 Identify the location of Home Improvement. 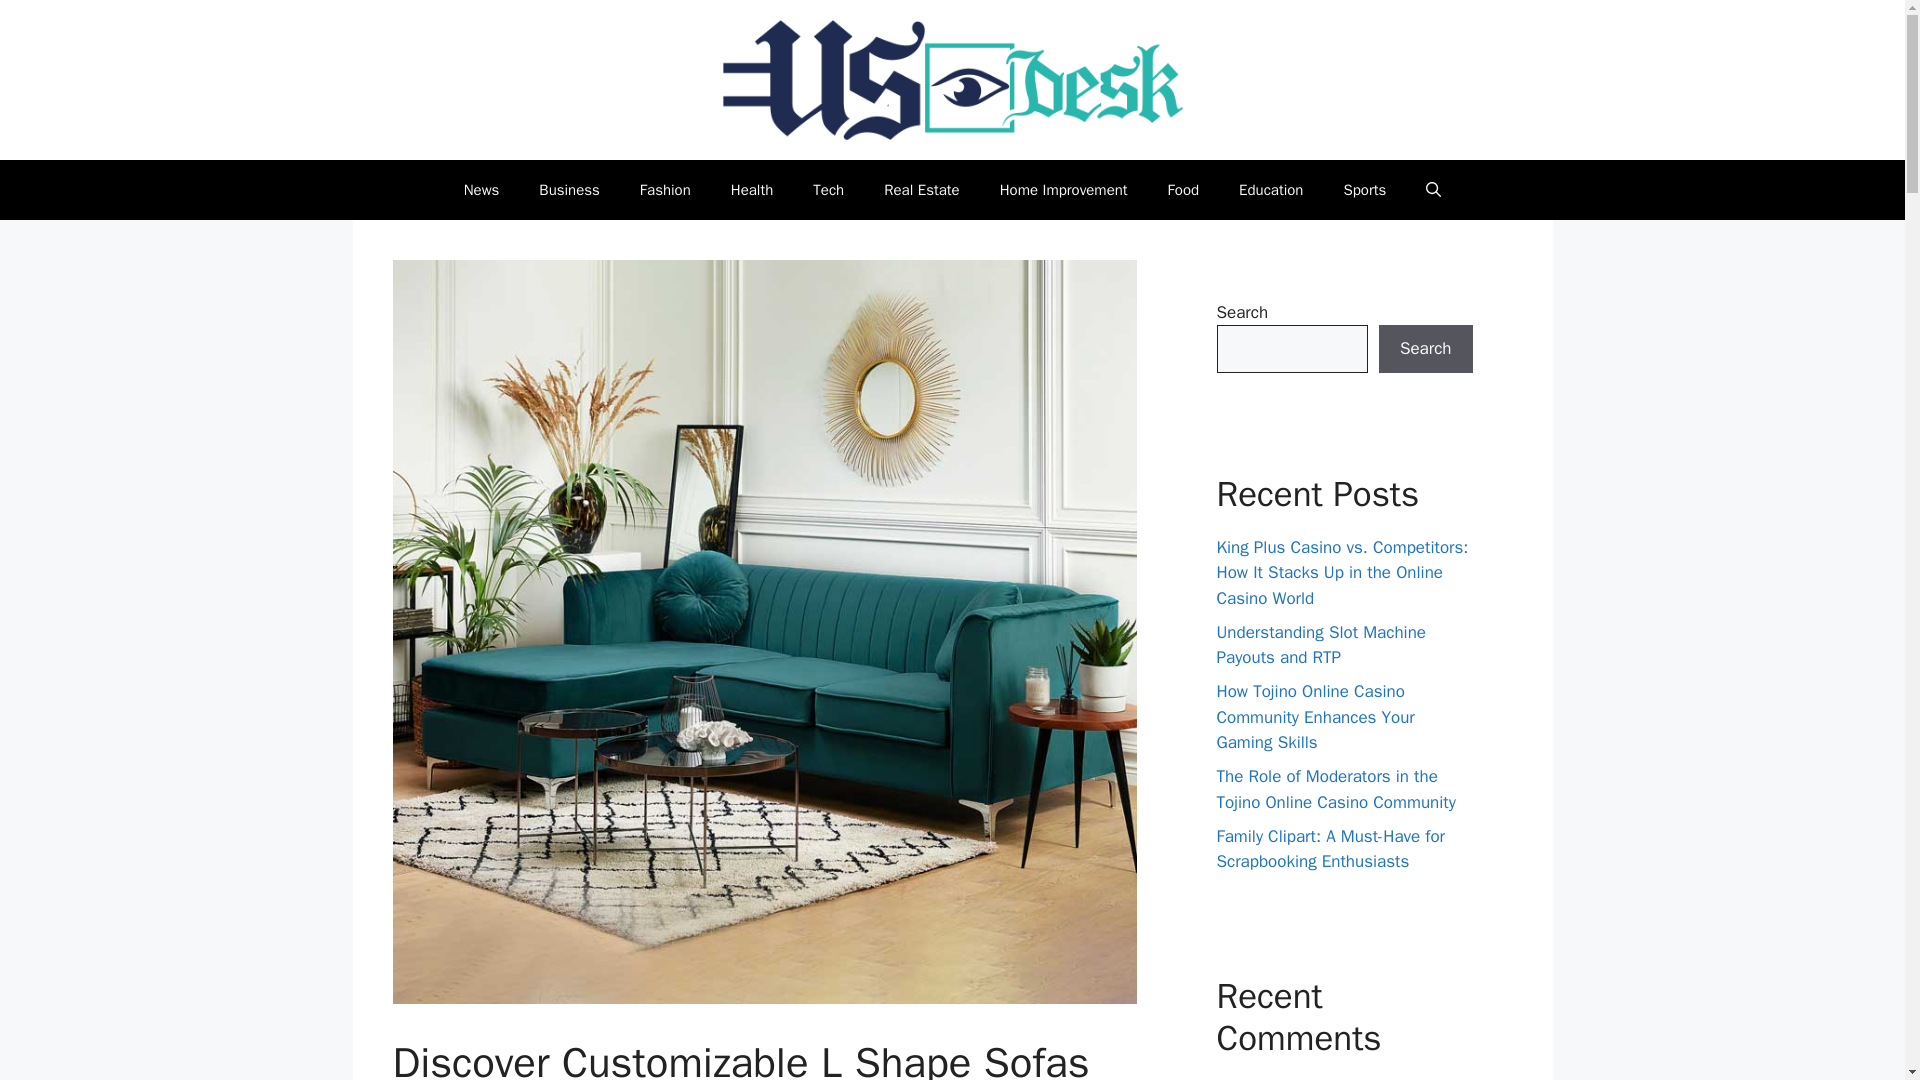
(1064, 190).